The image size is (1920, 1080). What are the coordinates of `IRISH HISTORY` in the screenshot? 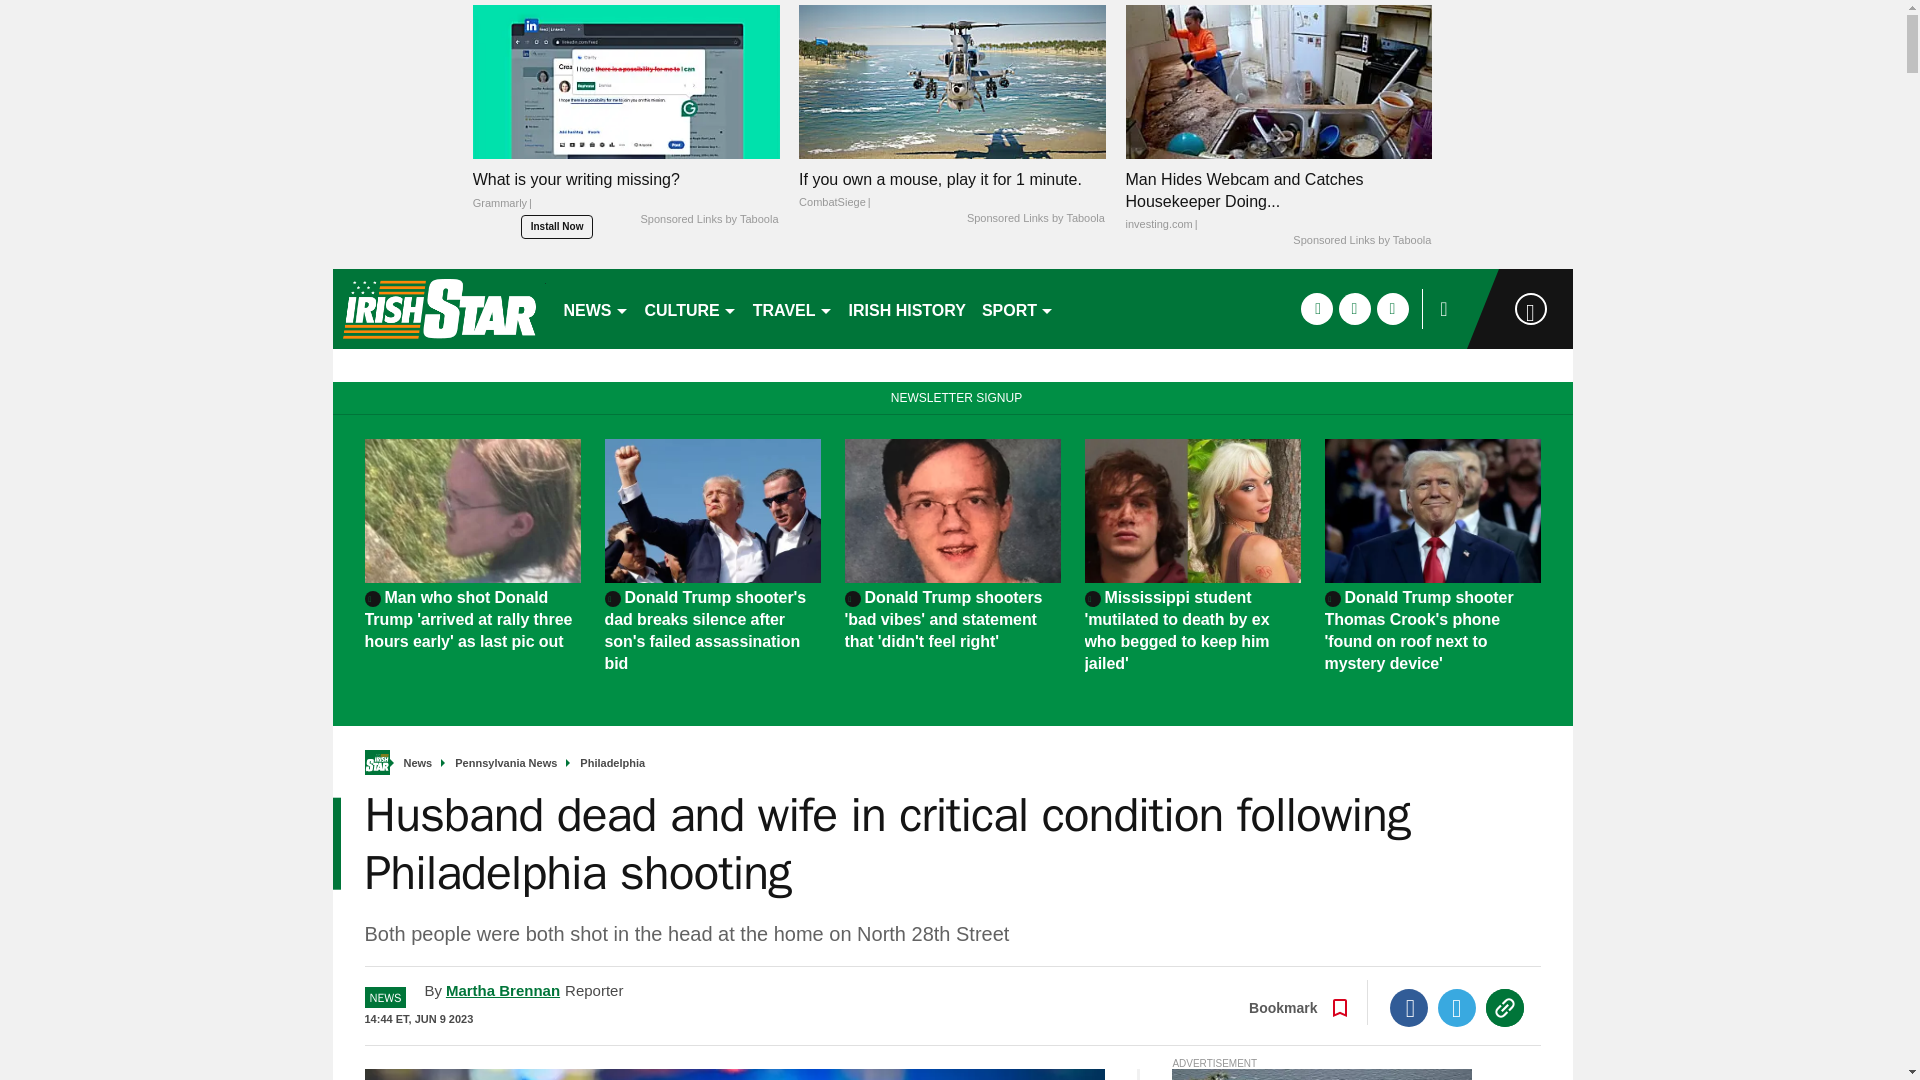 It's located at (906, 308).